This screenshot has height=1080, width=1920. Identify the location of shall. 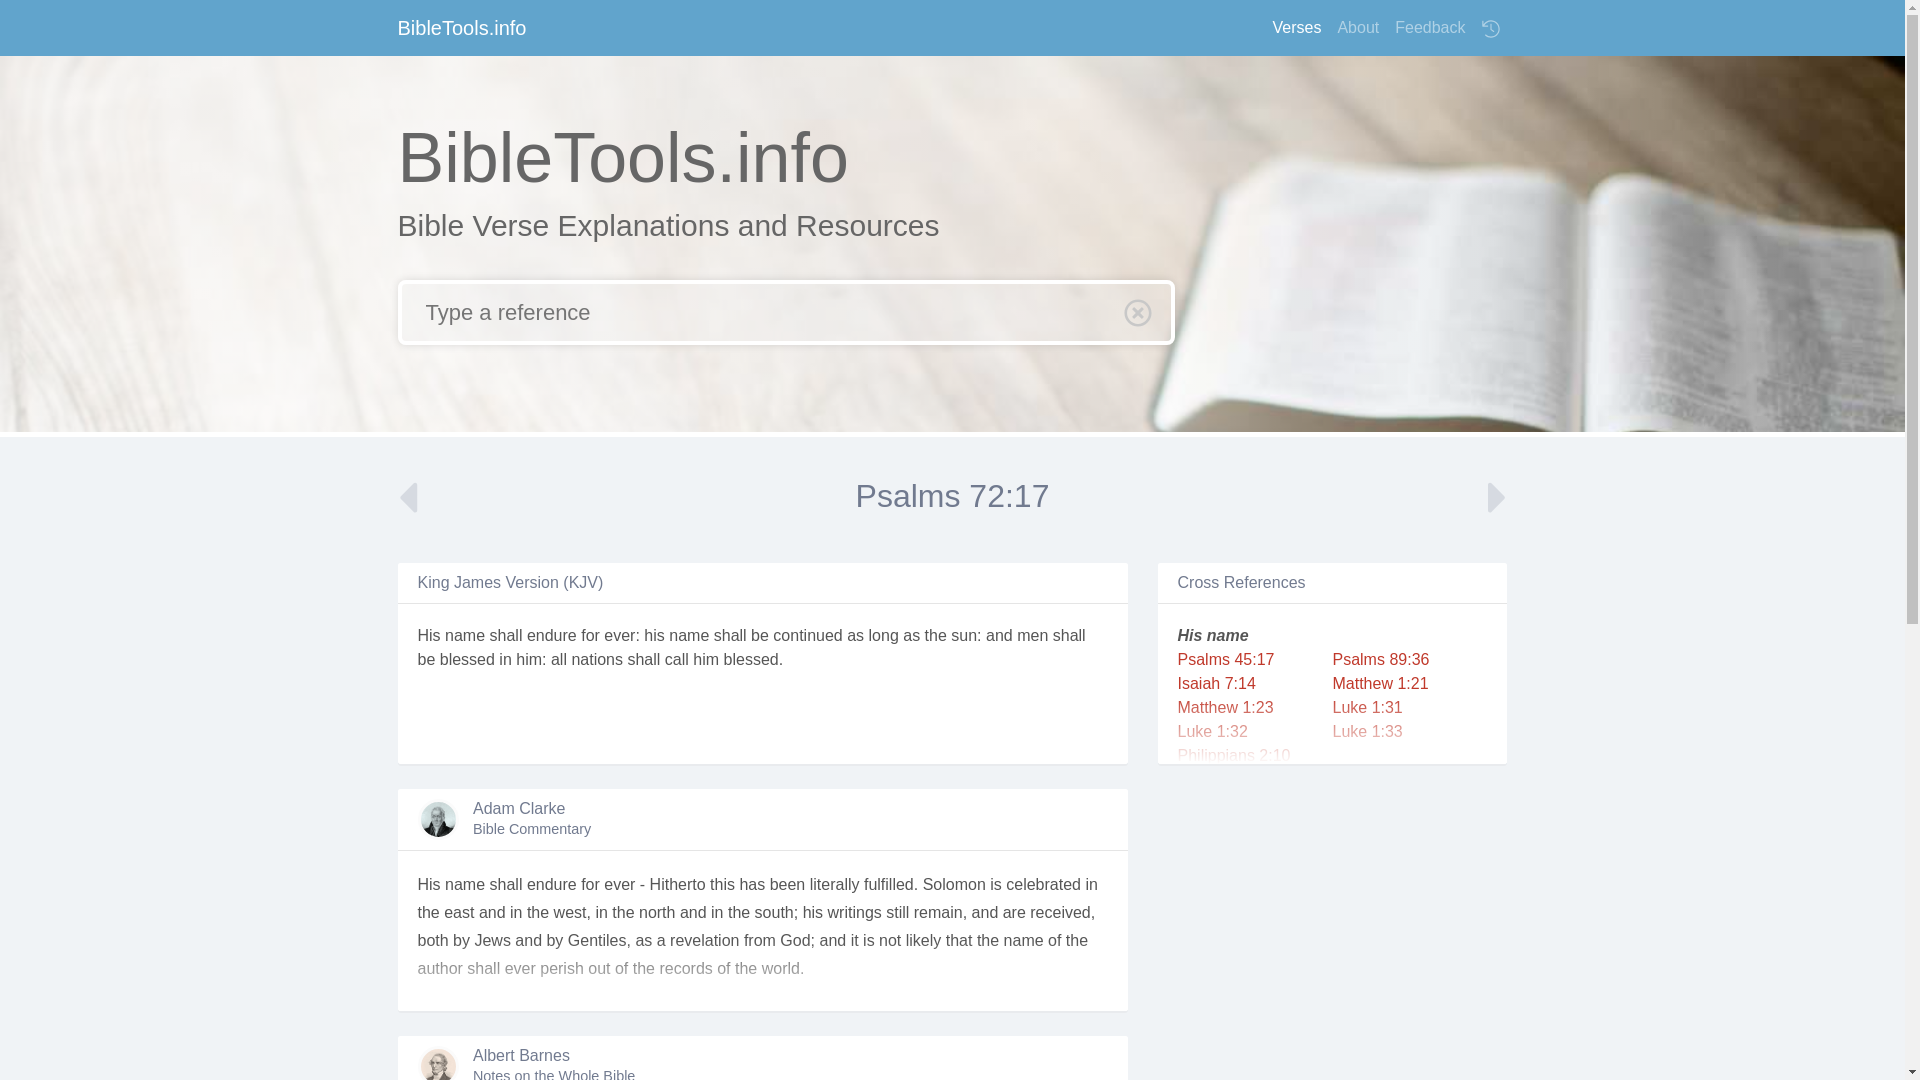
(506, 635).